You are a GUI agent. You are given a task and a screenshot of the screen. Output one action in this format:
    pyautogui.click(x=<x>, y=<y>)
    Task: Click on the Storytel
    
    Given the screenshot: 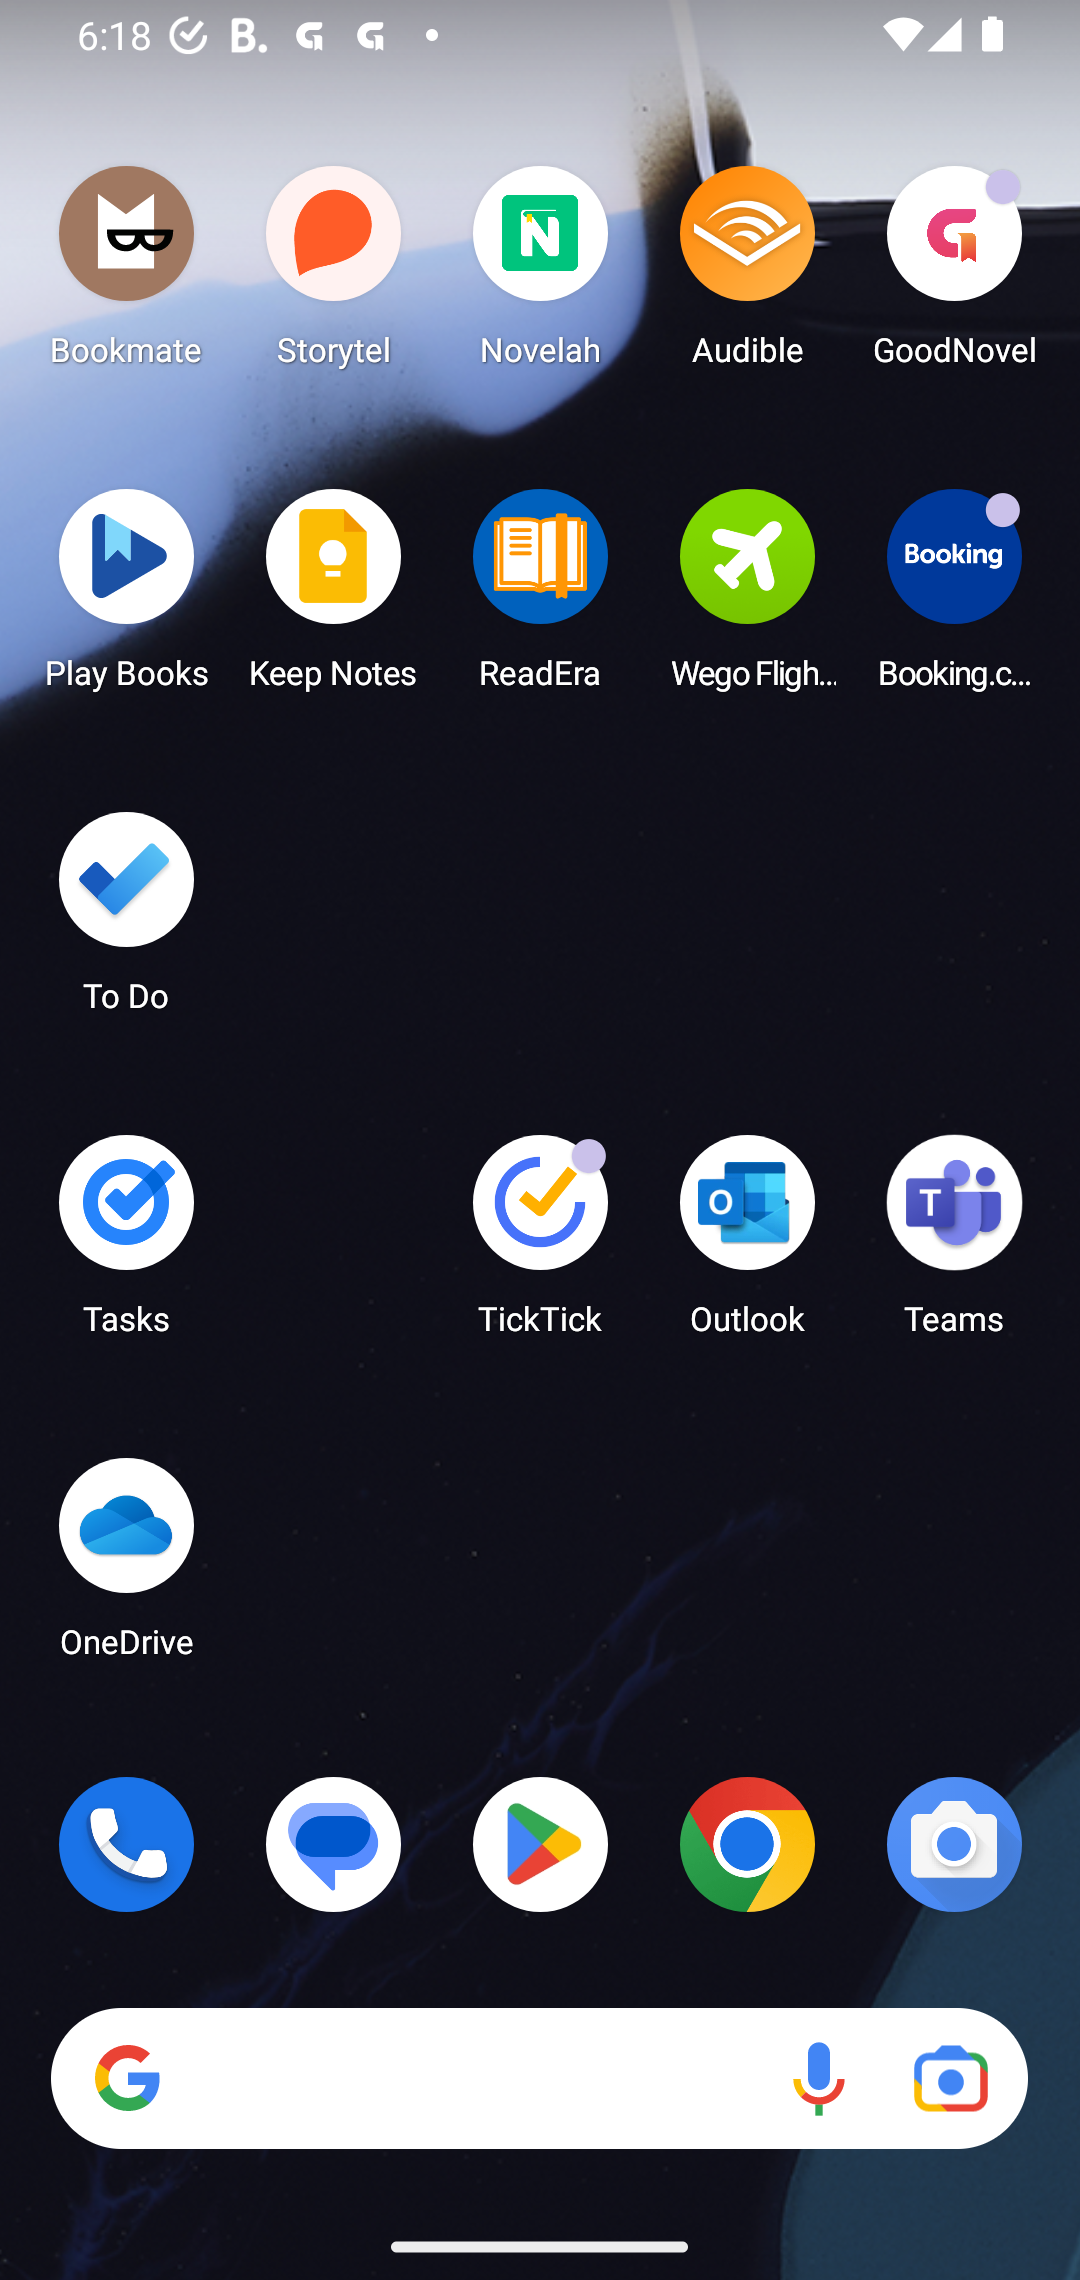 What is the action you would take?
    pyautogui.click(x=334, y=274)
    